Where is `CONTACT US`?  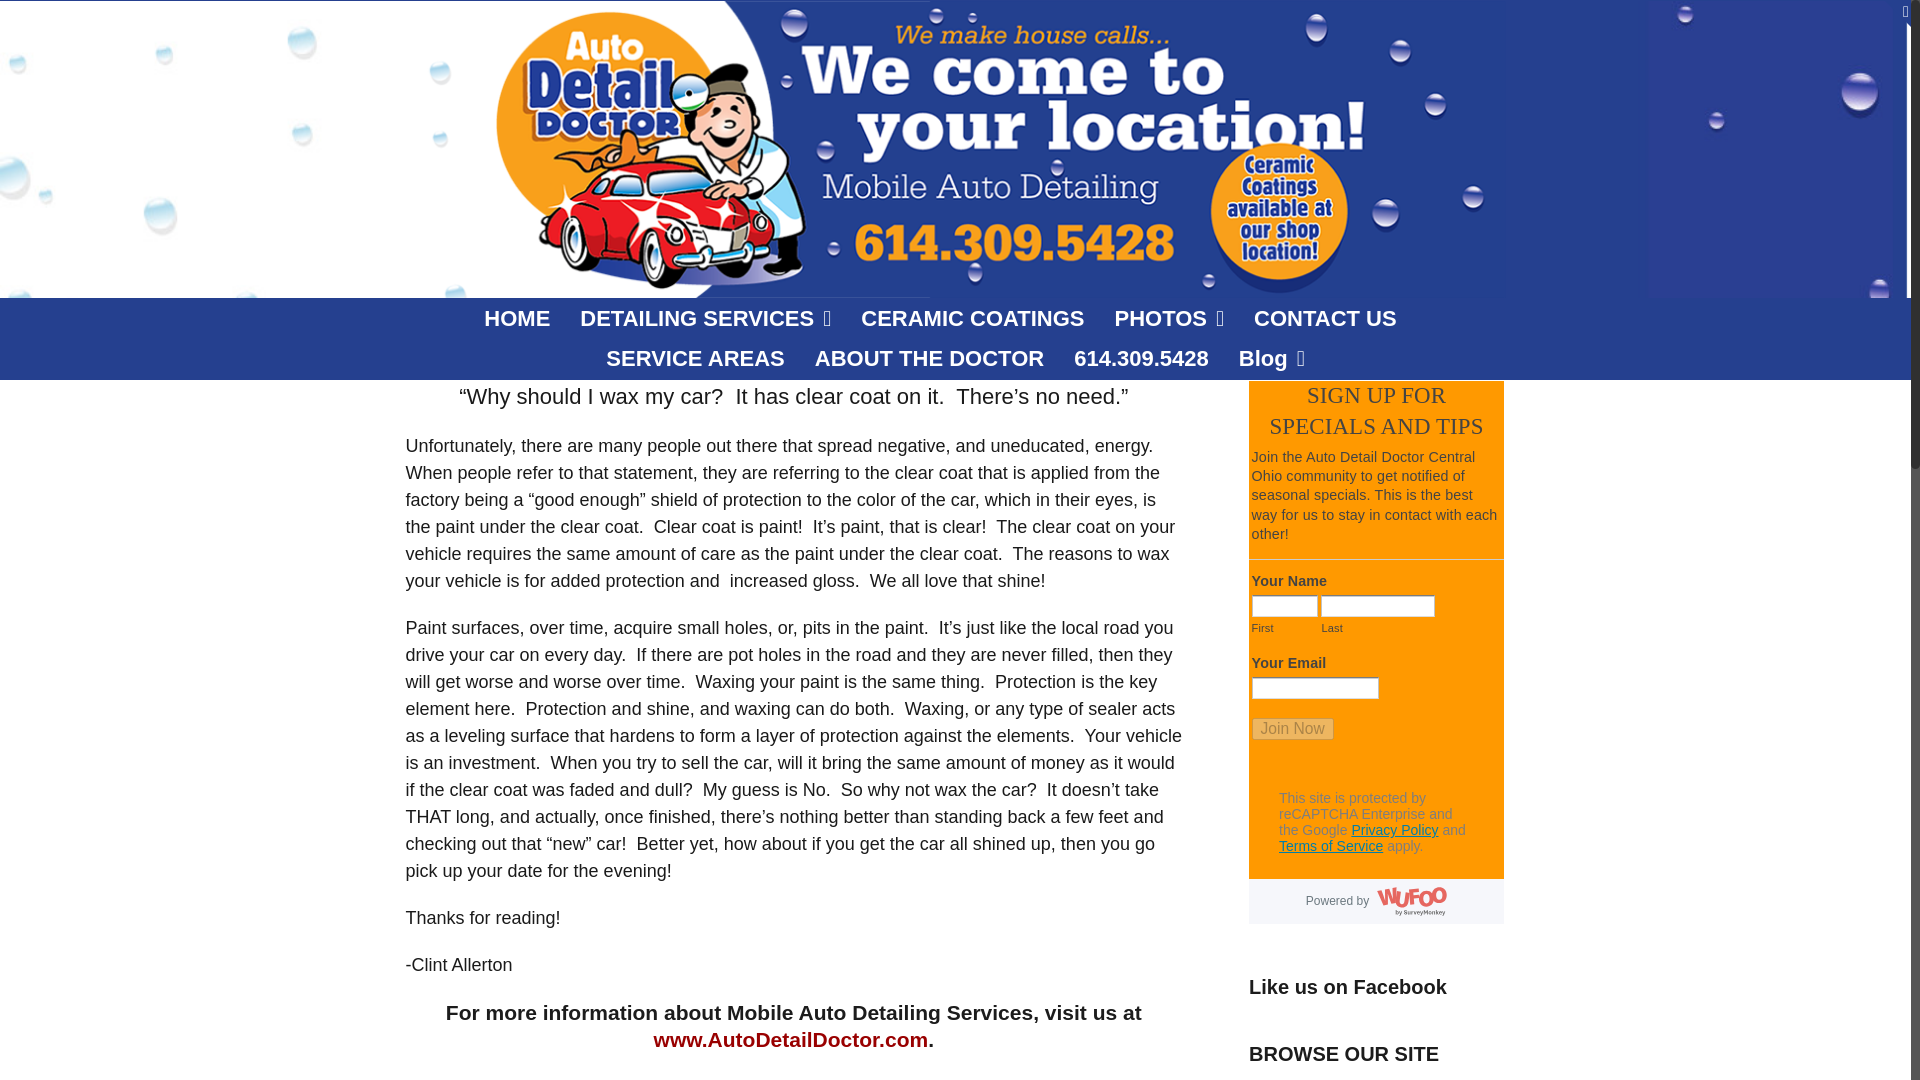
CONTACT US is located at coordinates (1325, 319).